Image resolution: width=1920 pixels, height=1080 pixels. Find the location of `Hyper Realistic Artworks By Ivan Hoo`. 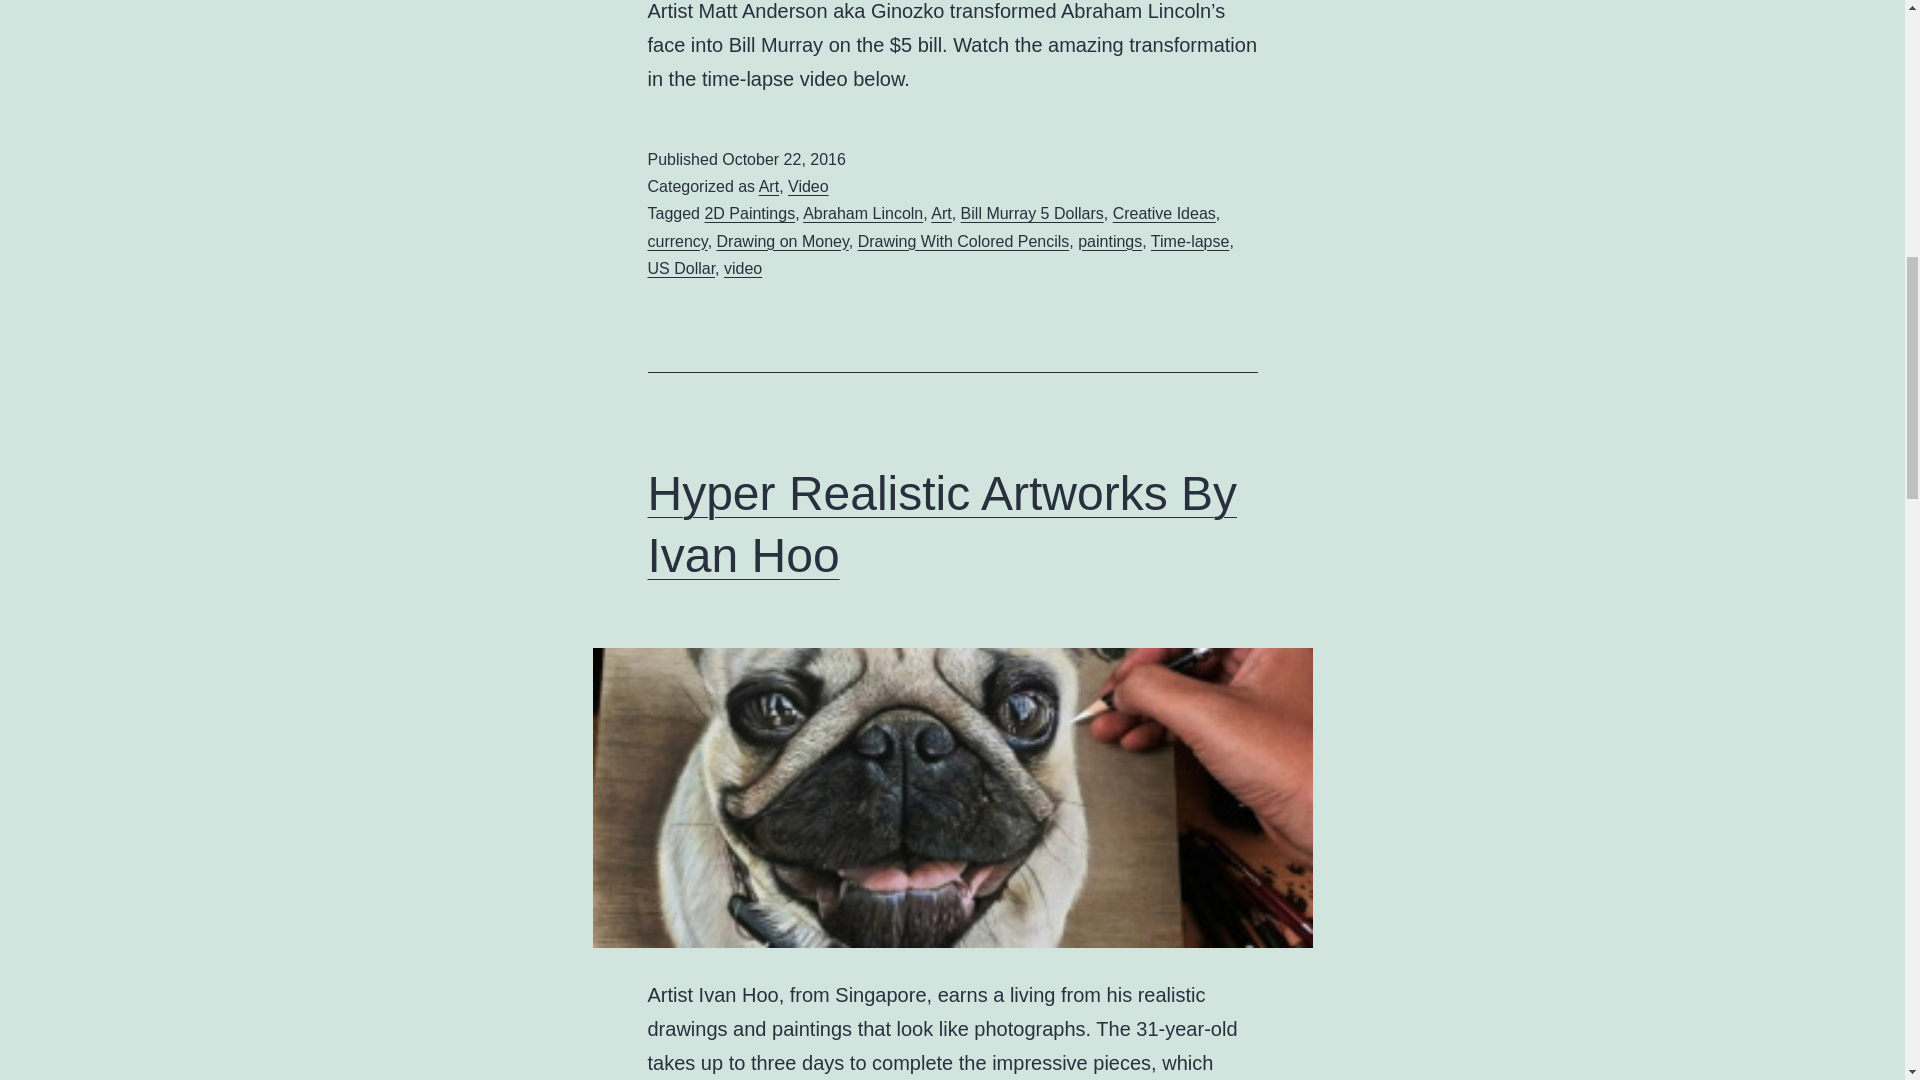

Hyper Realistic Artworks By Ivan Hoo is located at coordinates (942, 524).